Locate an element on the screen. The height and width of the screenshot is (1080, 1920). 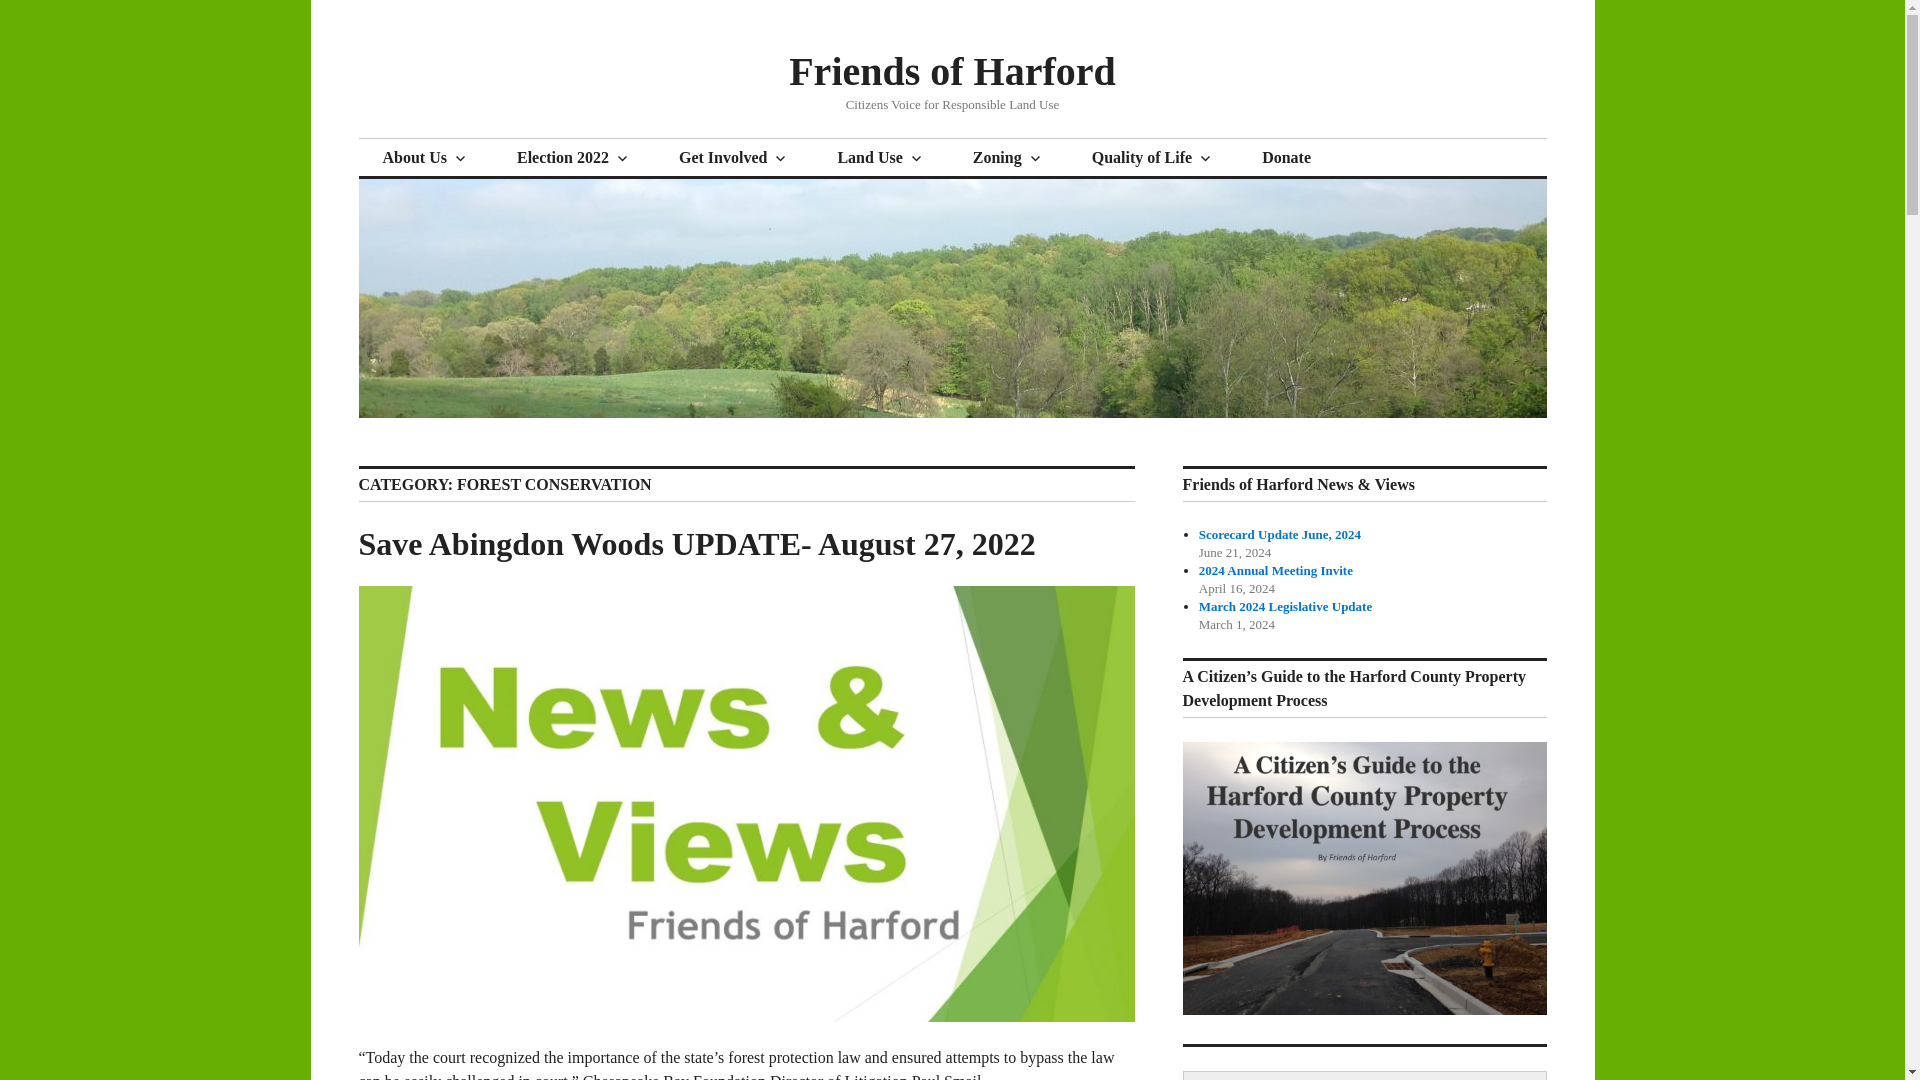
Election 2022 is located at coordinates (574, 158).